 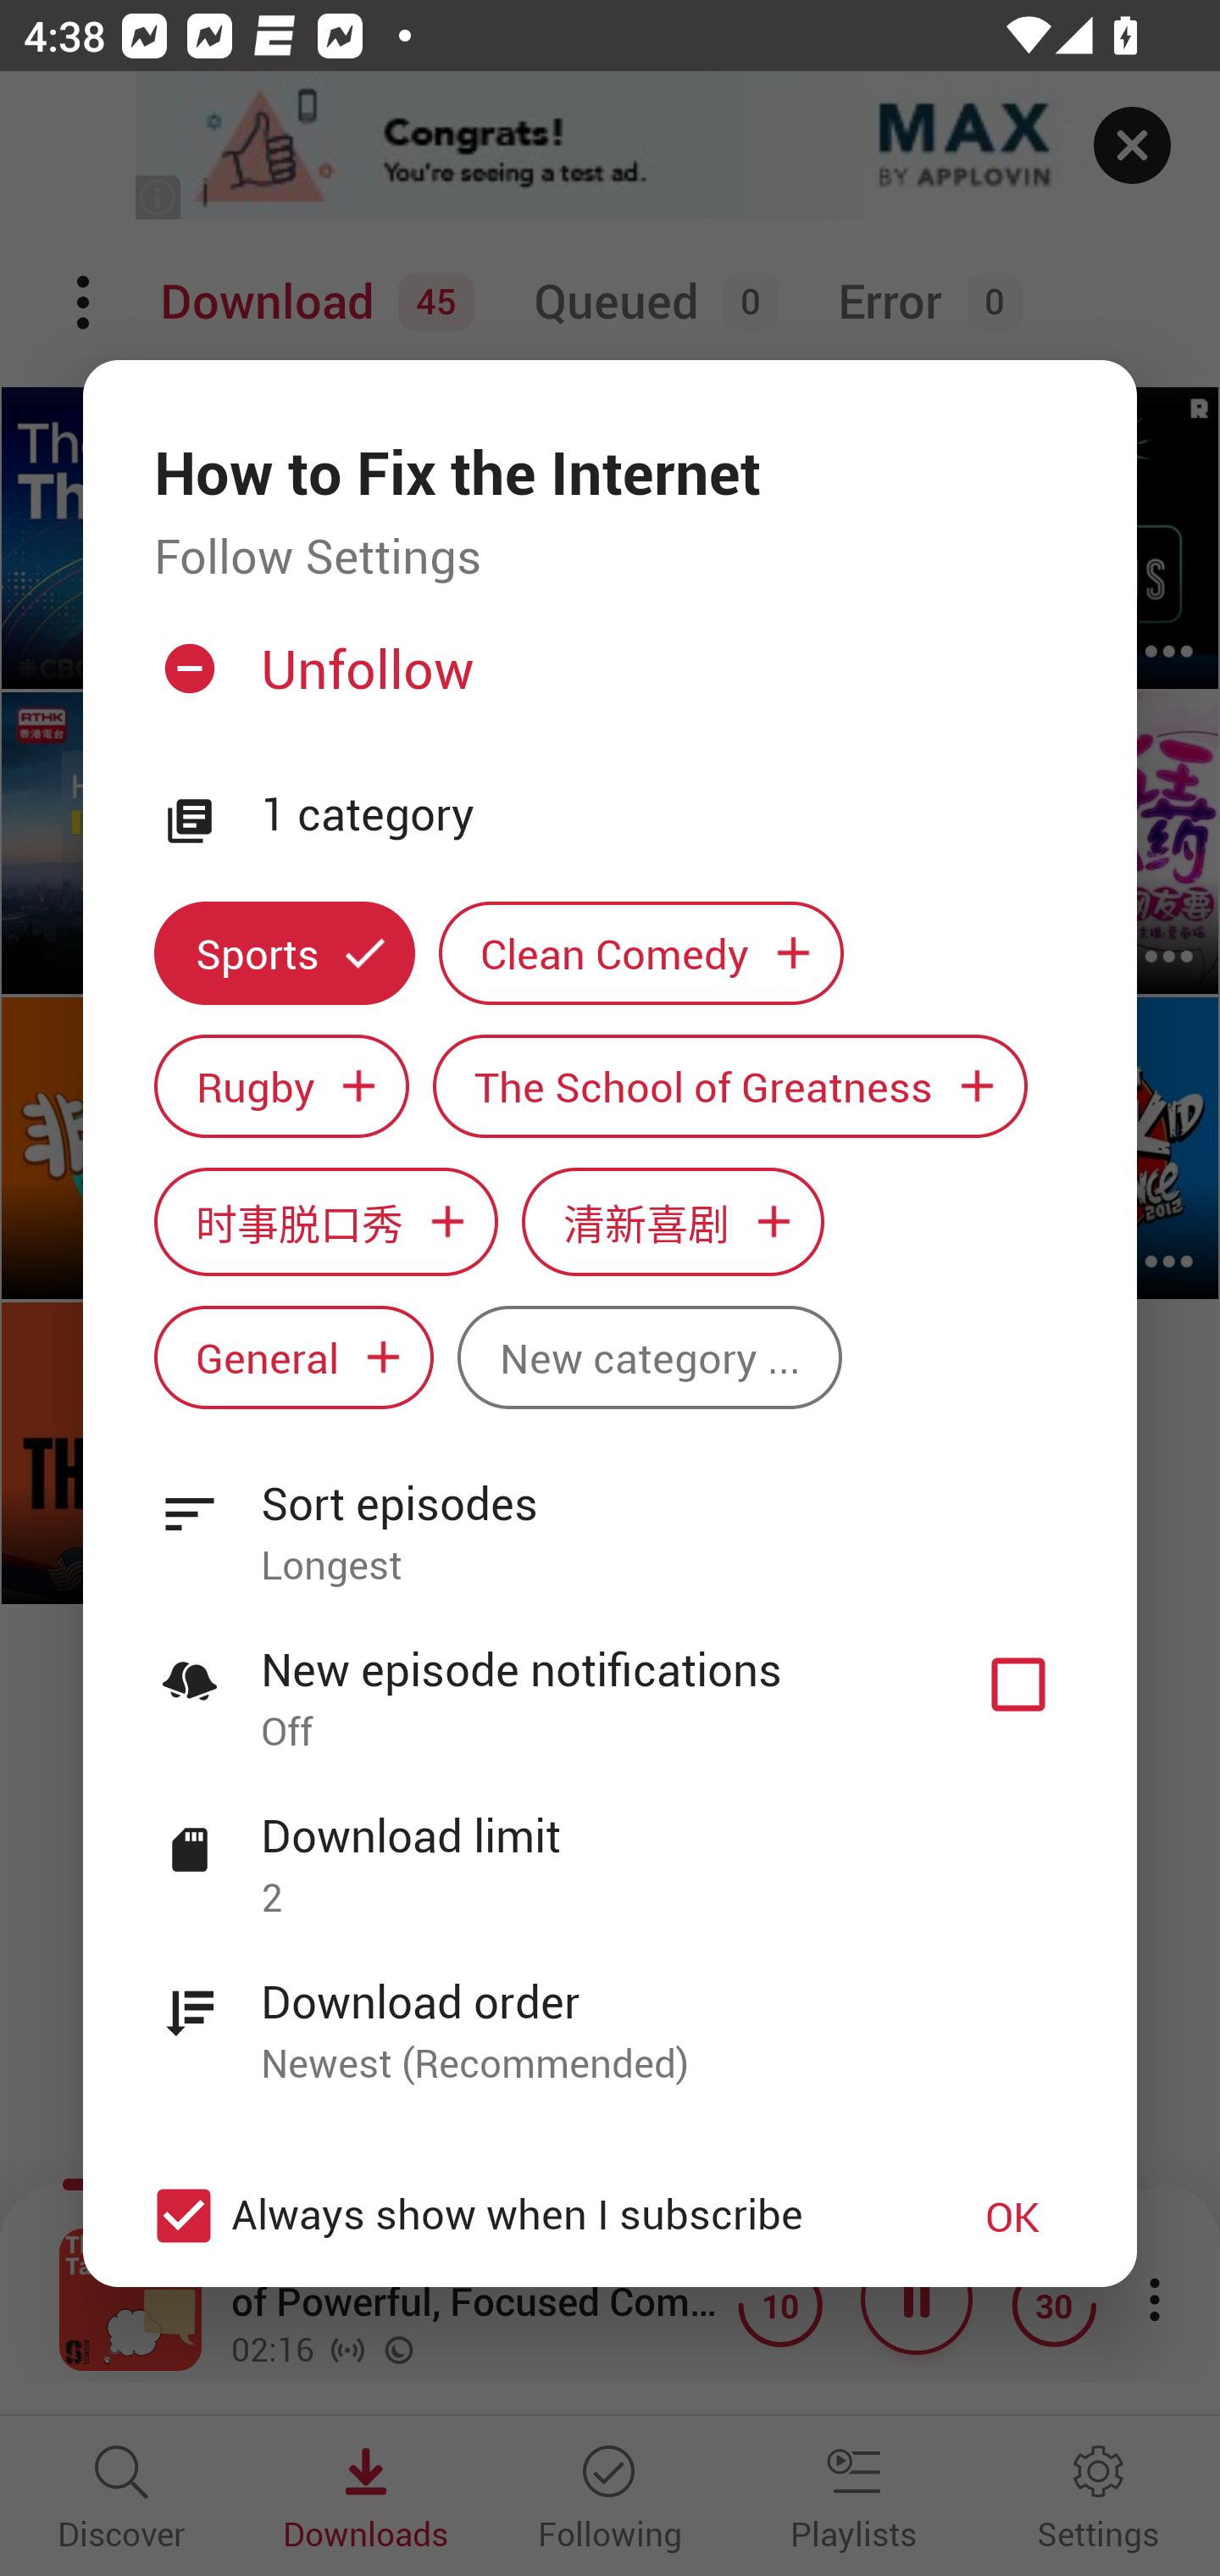 What do you see at coordinates (730, 1086) in the screenshot?
I see `The School of Greatness` at bounding box center [730, 1086].